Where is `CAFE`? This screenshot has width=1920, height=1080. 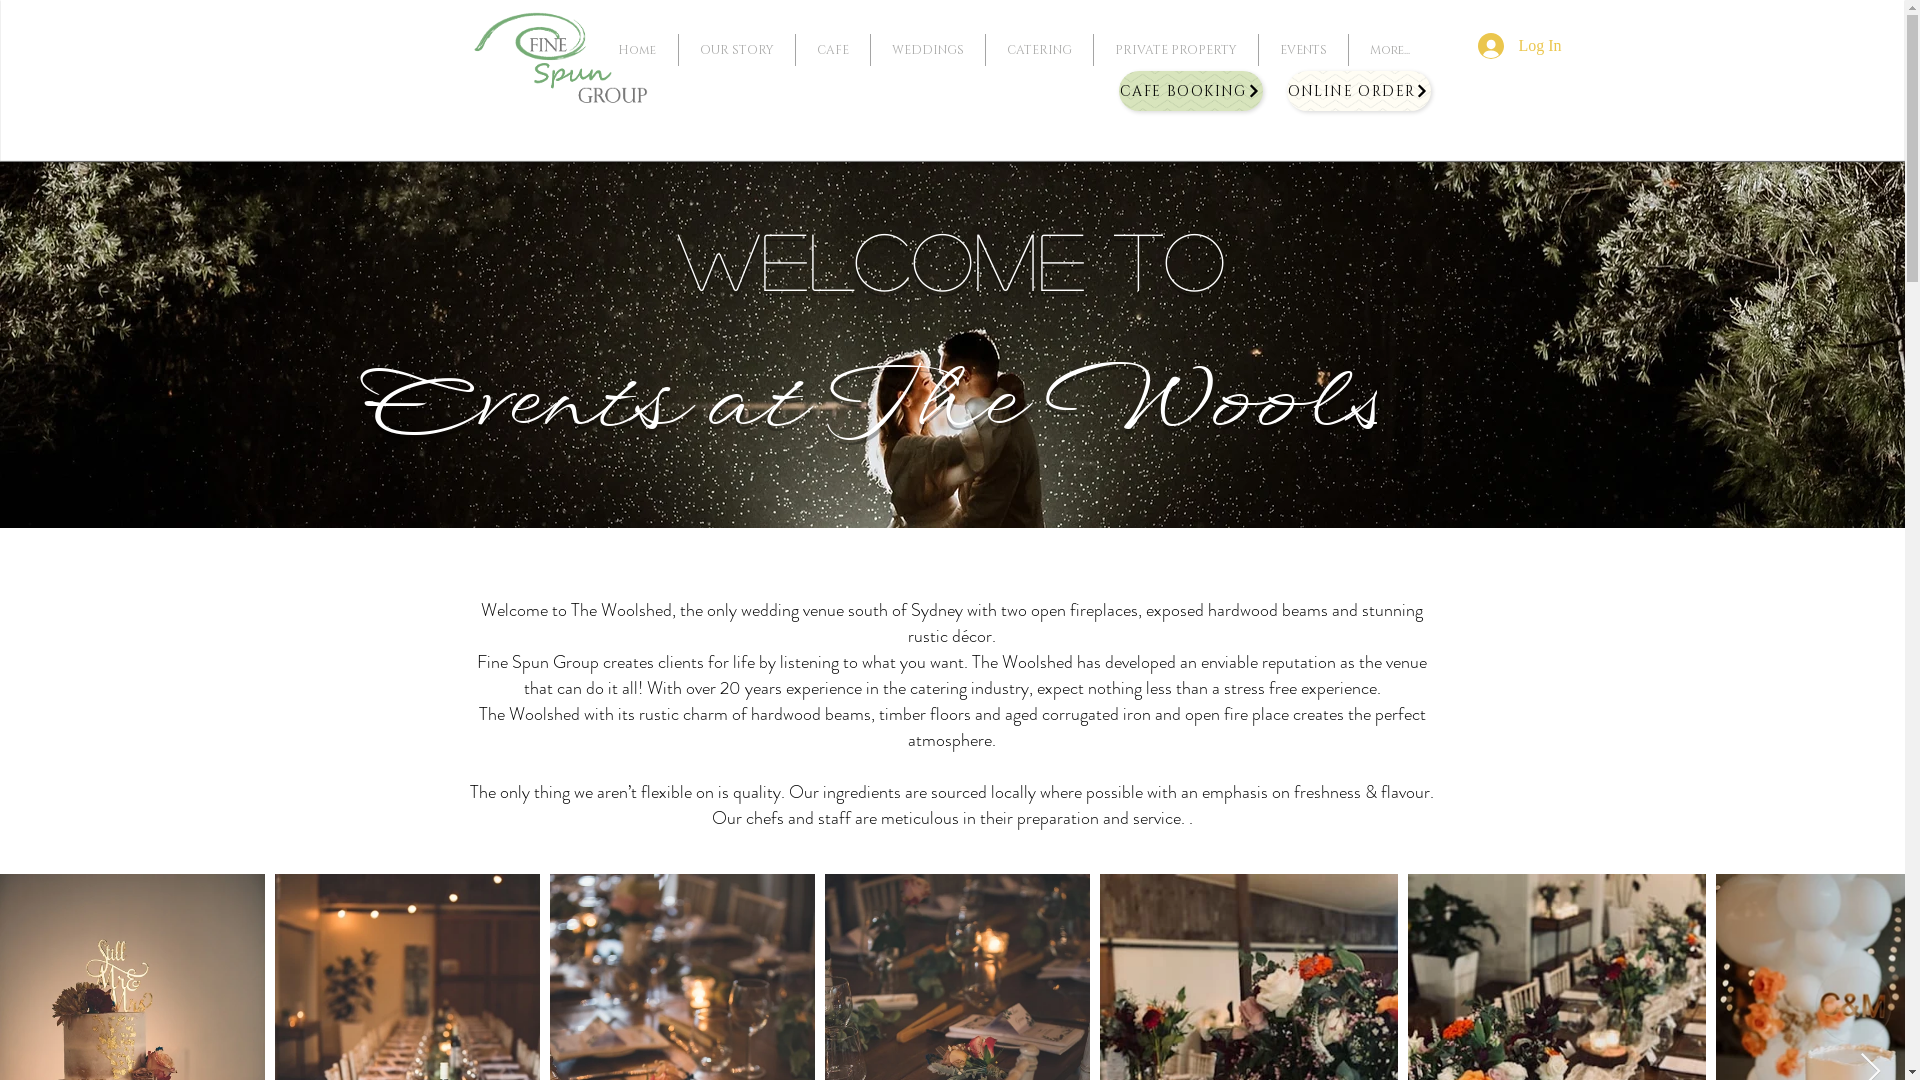 CAFE is located at coordinates (832, 50).